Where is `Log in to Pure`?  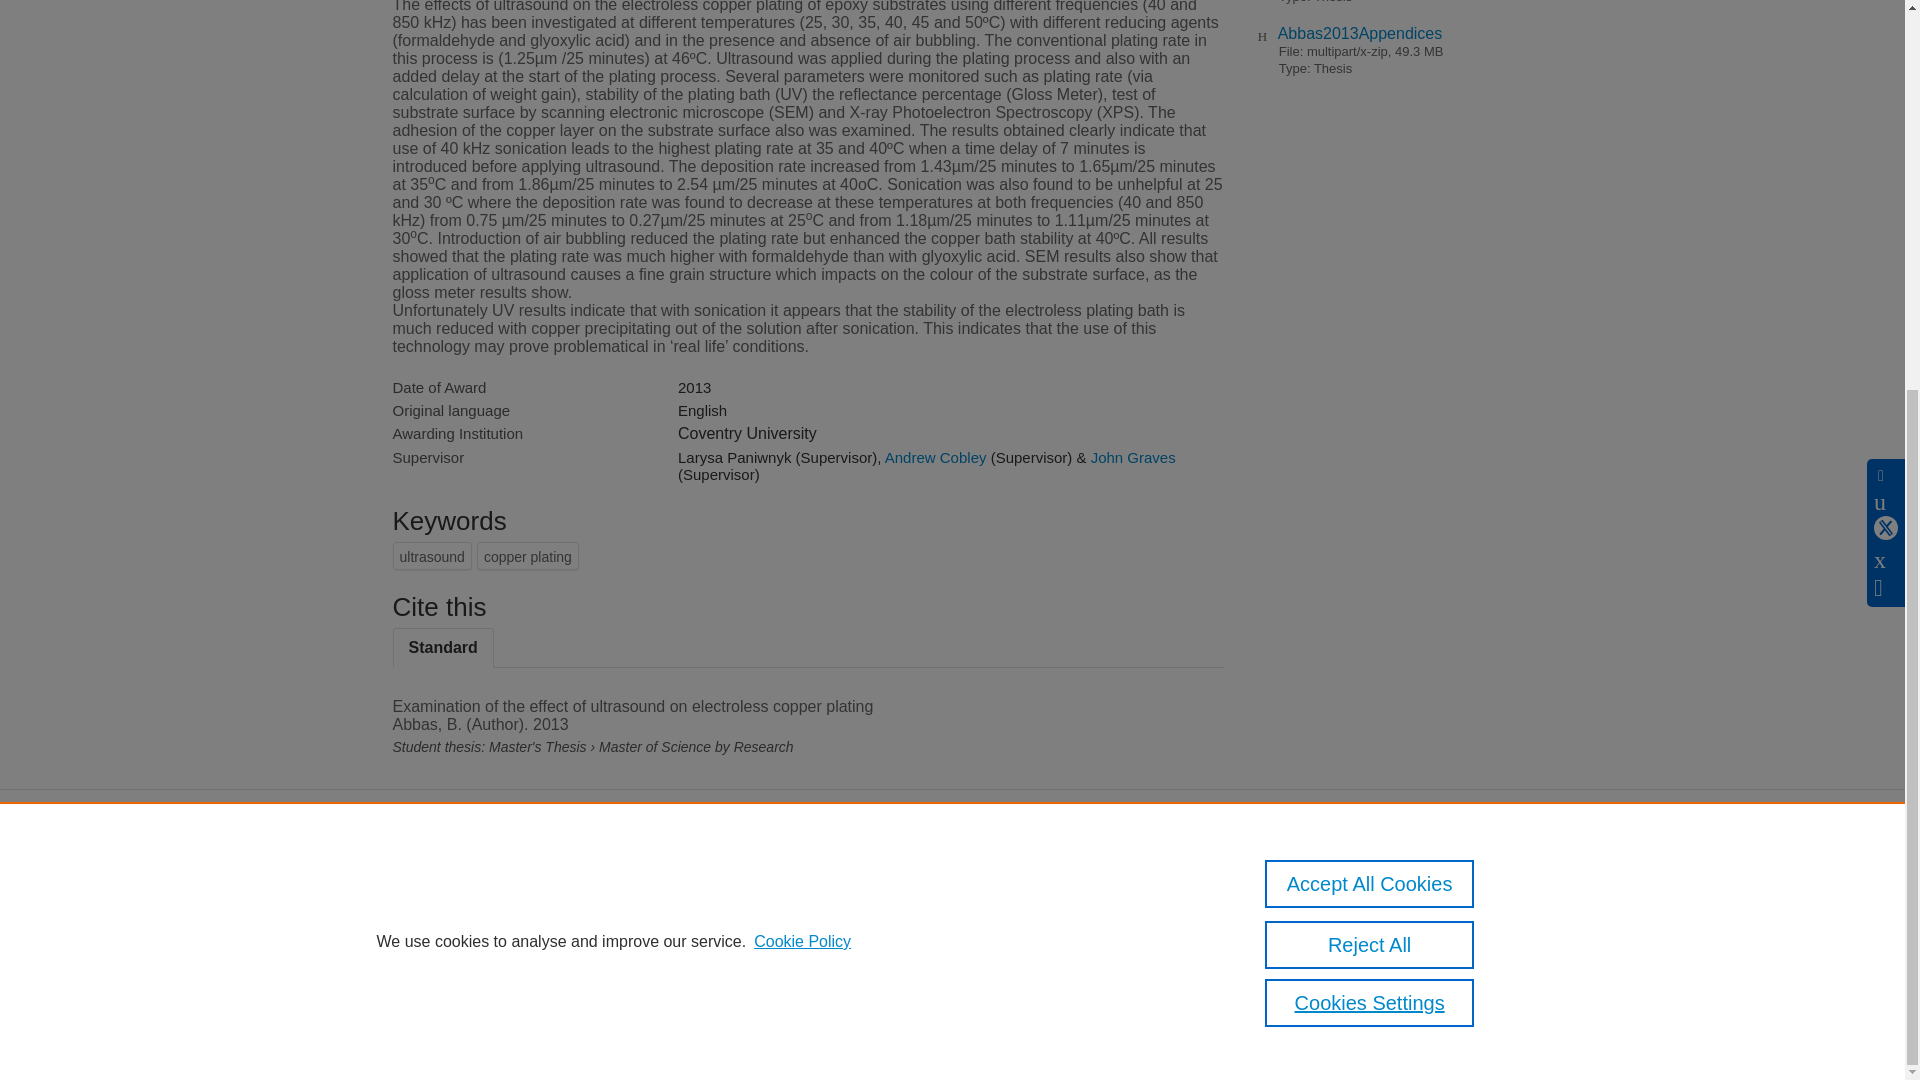 Log in to Pure is located at coordinates (432, 1012).